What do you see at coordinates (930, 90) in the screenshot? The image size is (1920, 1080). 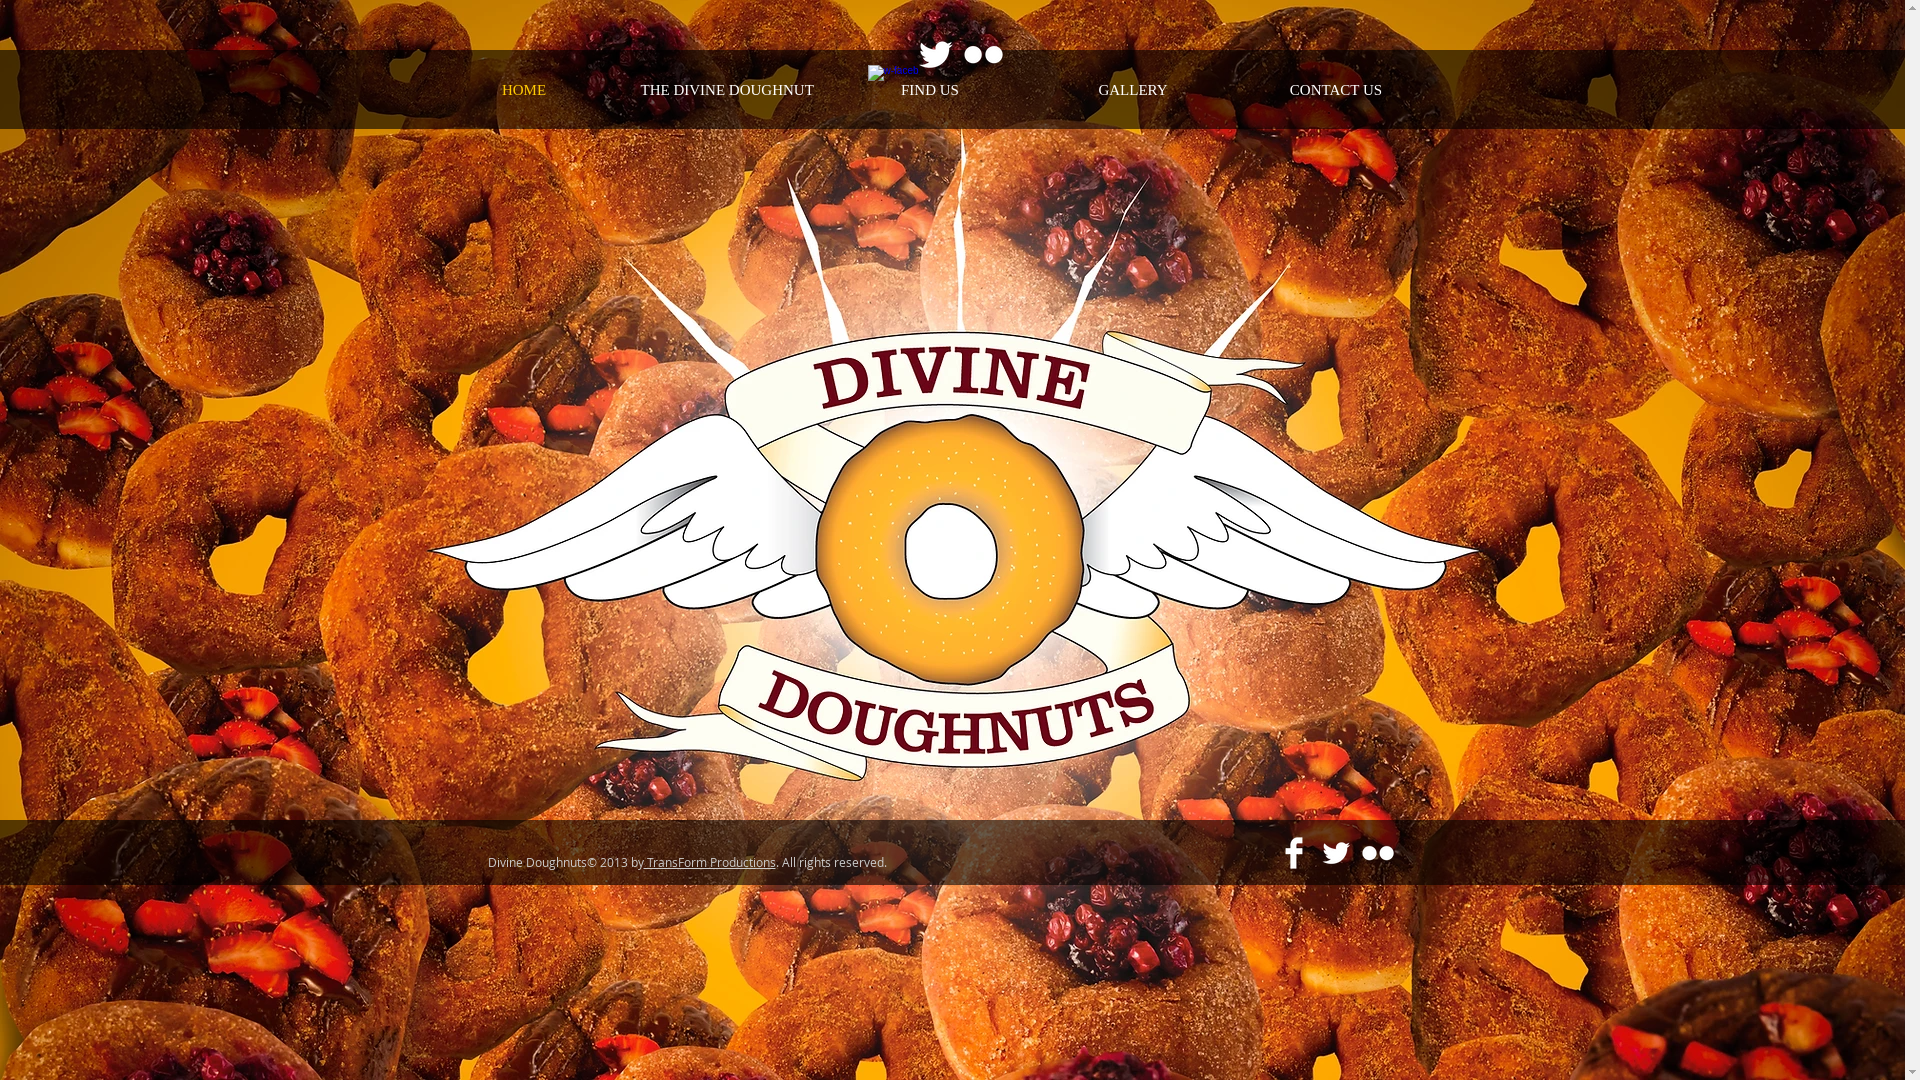 I see `FIND US` at bounding box center [930, 90].